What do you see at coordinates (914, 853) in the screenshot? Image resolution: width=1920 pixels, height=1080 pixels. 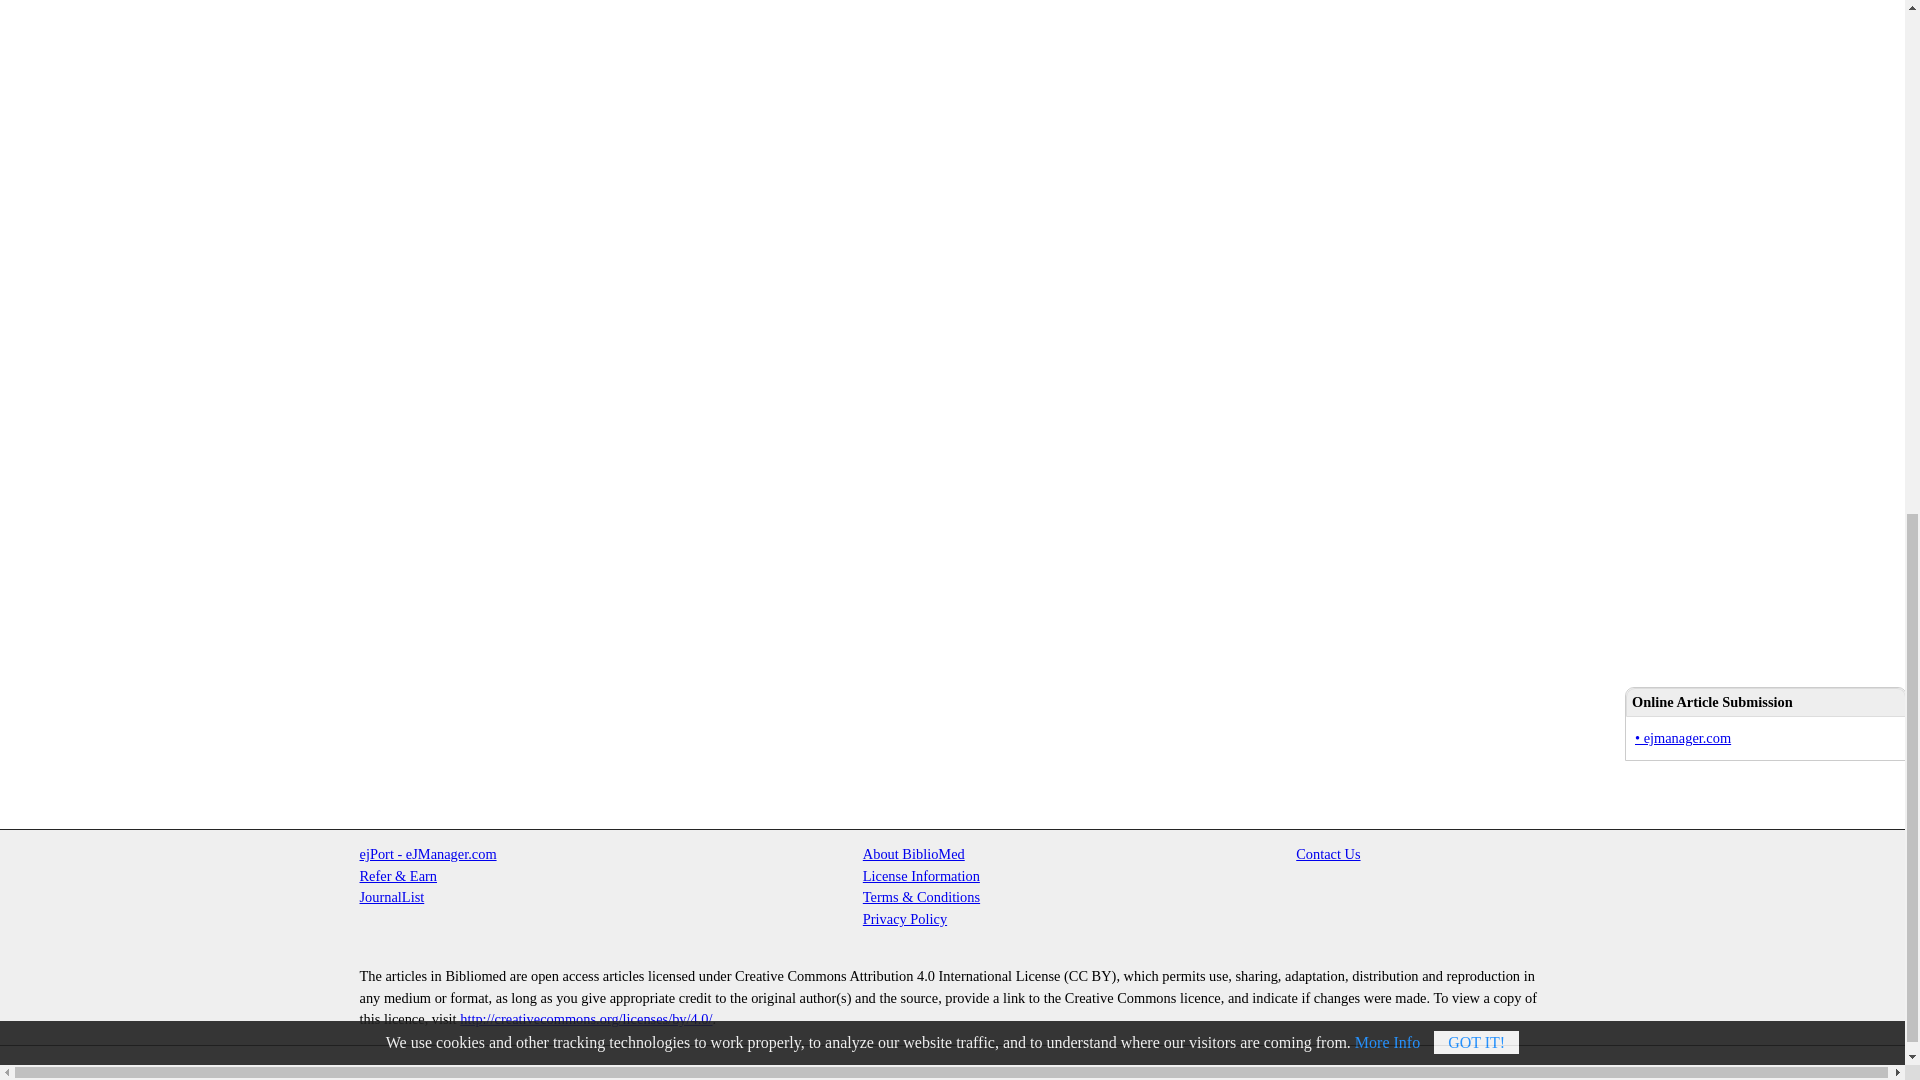 I see `About BiblioMed` at bounding box center [914, 853].